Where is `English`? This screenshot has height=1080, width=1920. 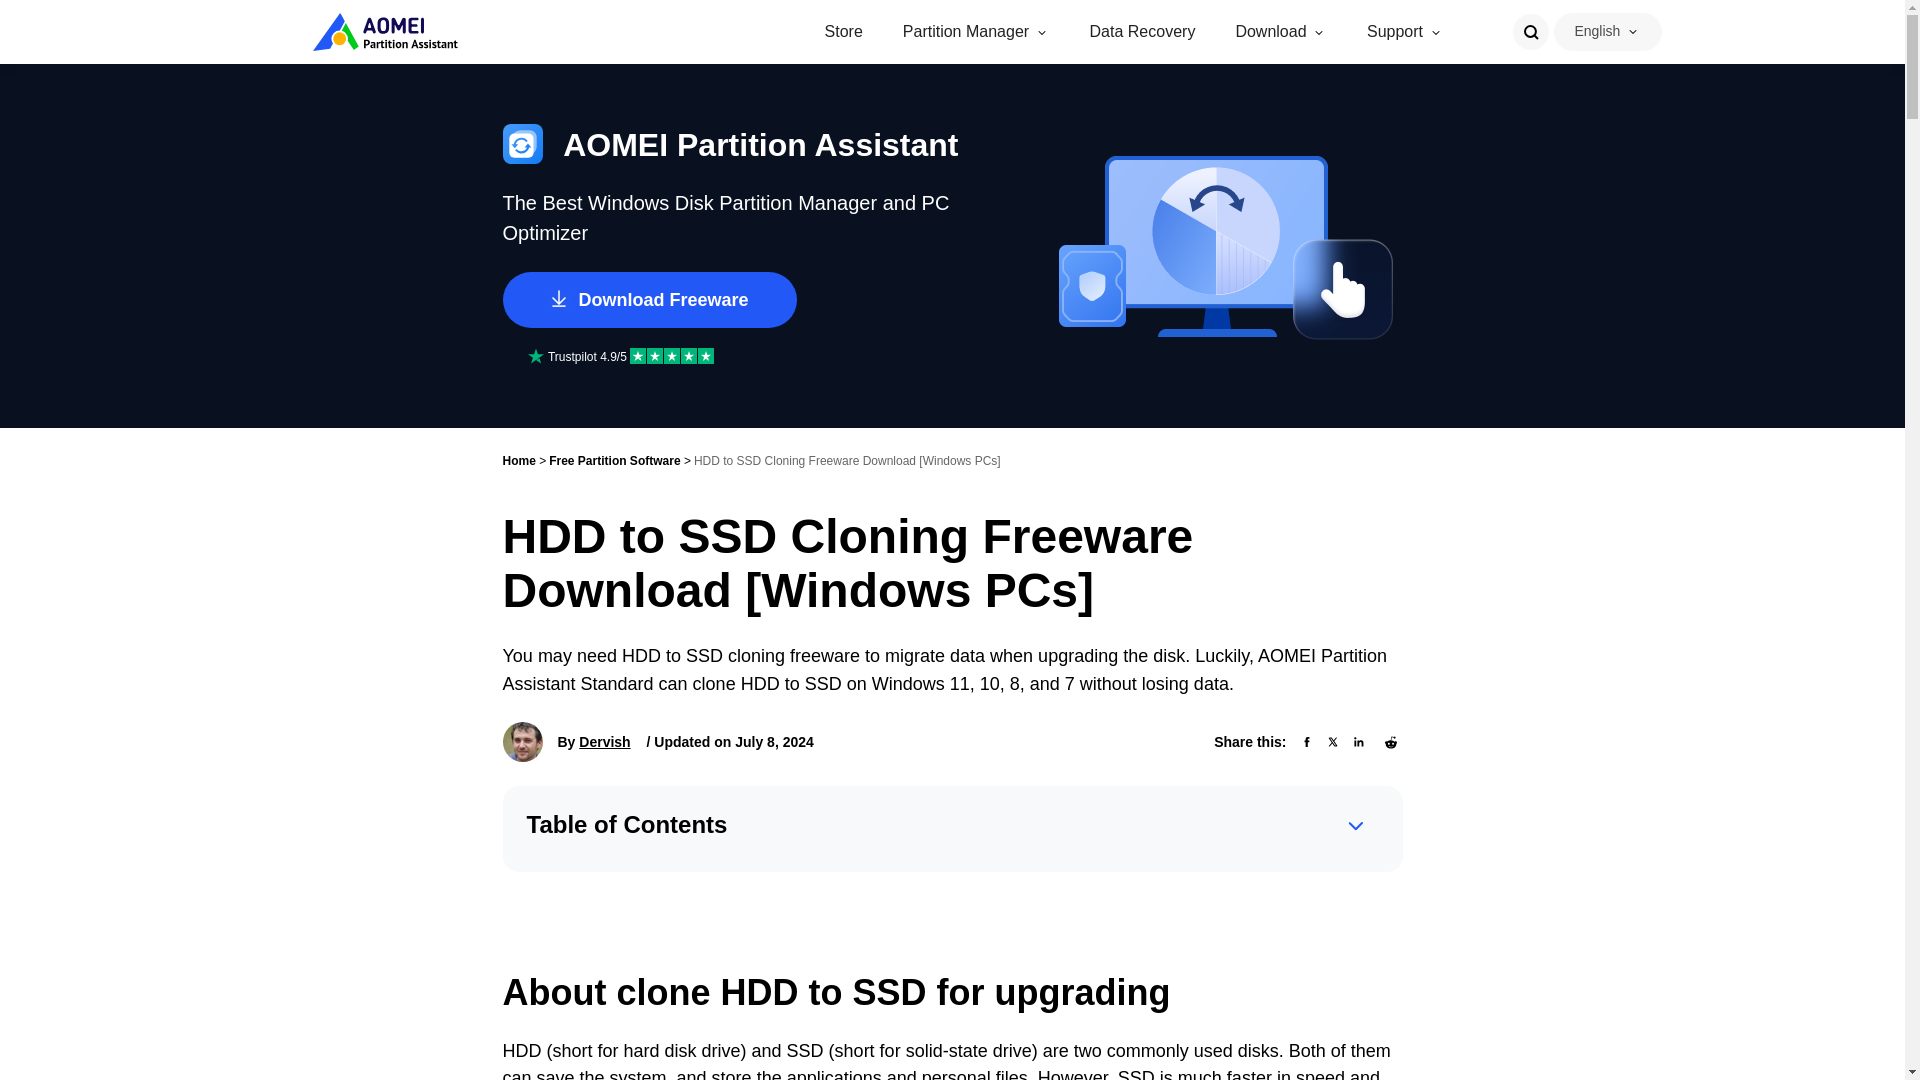
English is located at coordinates (1597, 30).